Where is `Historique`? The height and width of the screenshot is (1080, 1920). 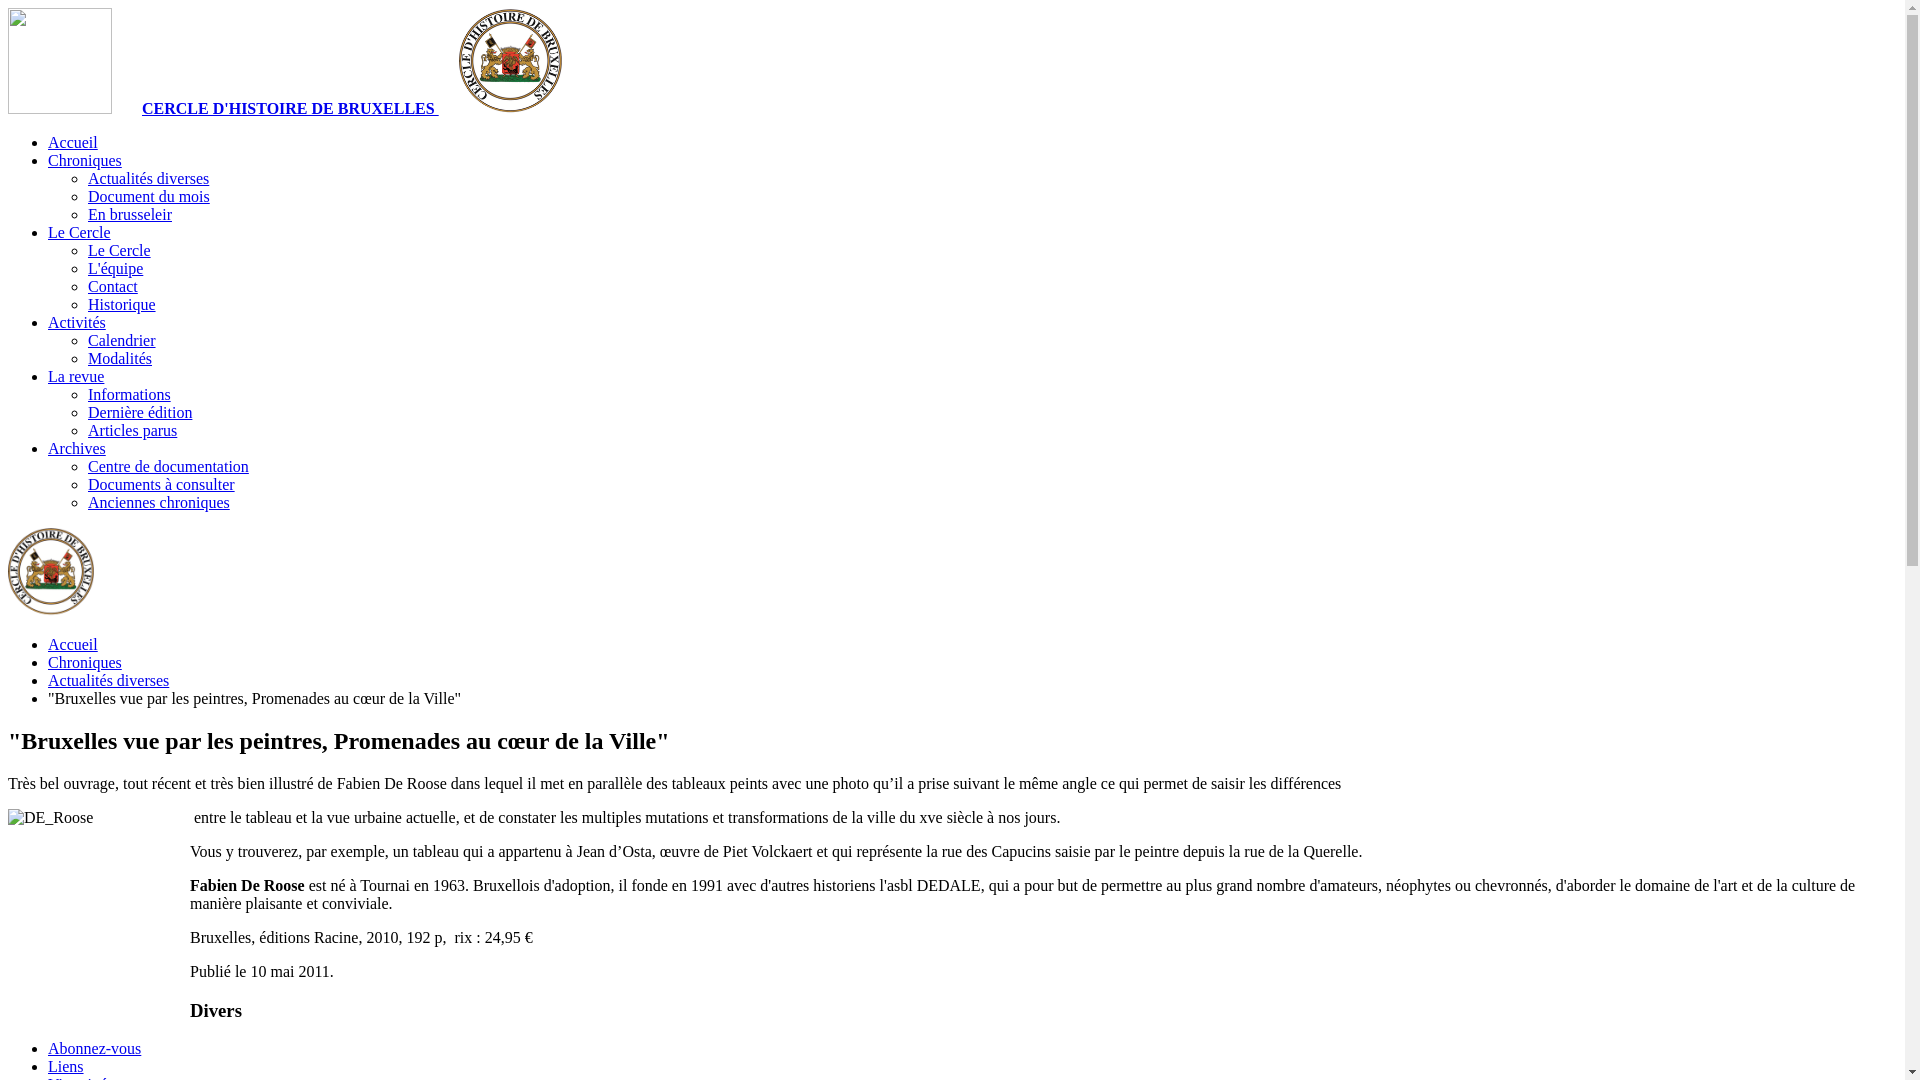
Historique is located at coordinates (122, 304).